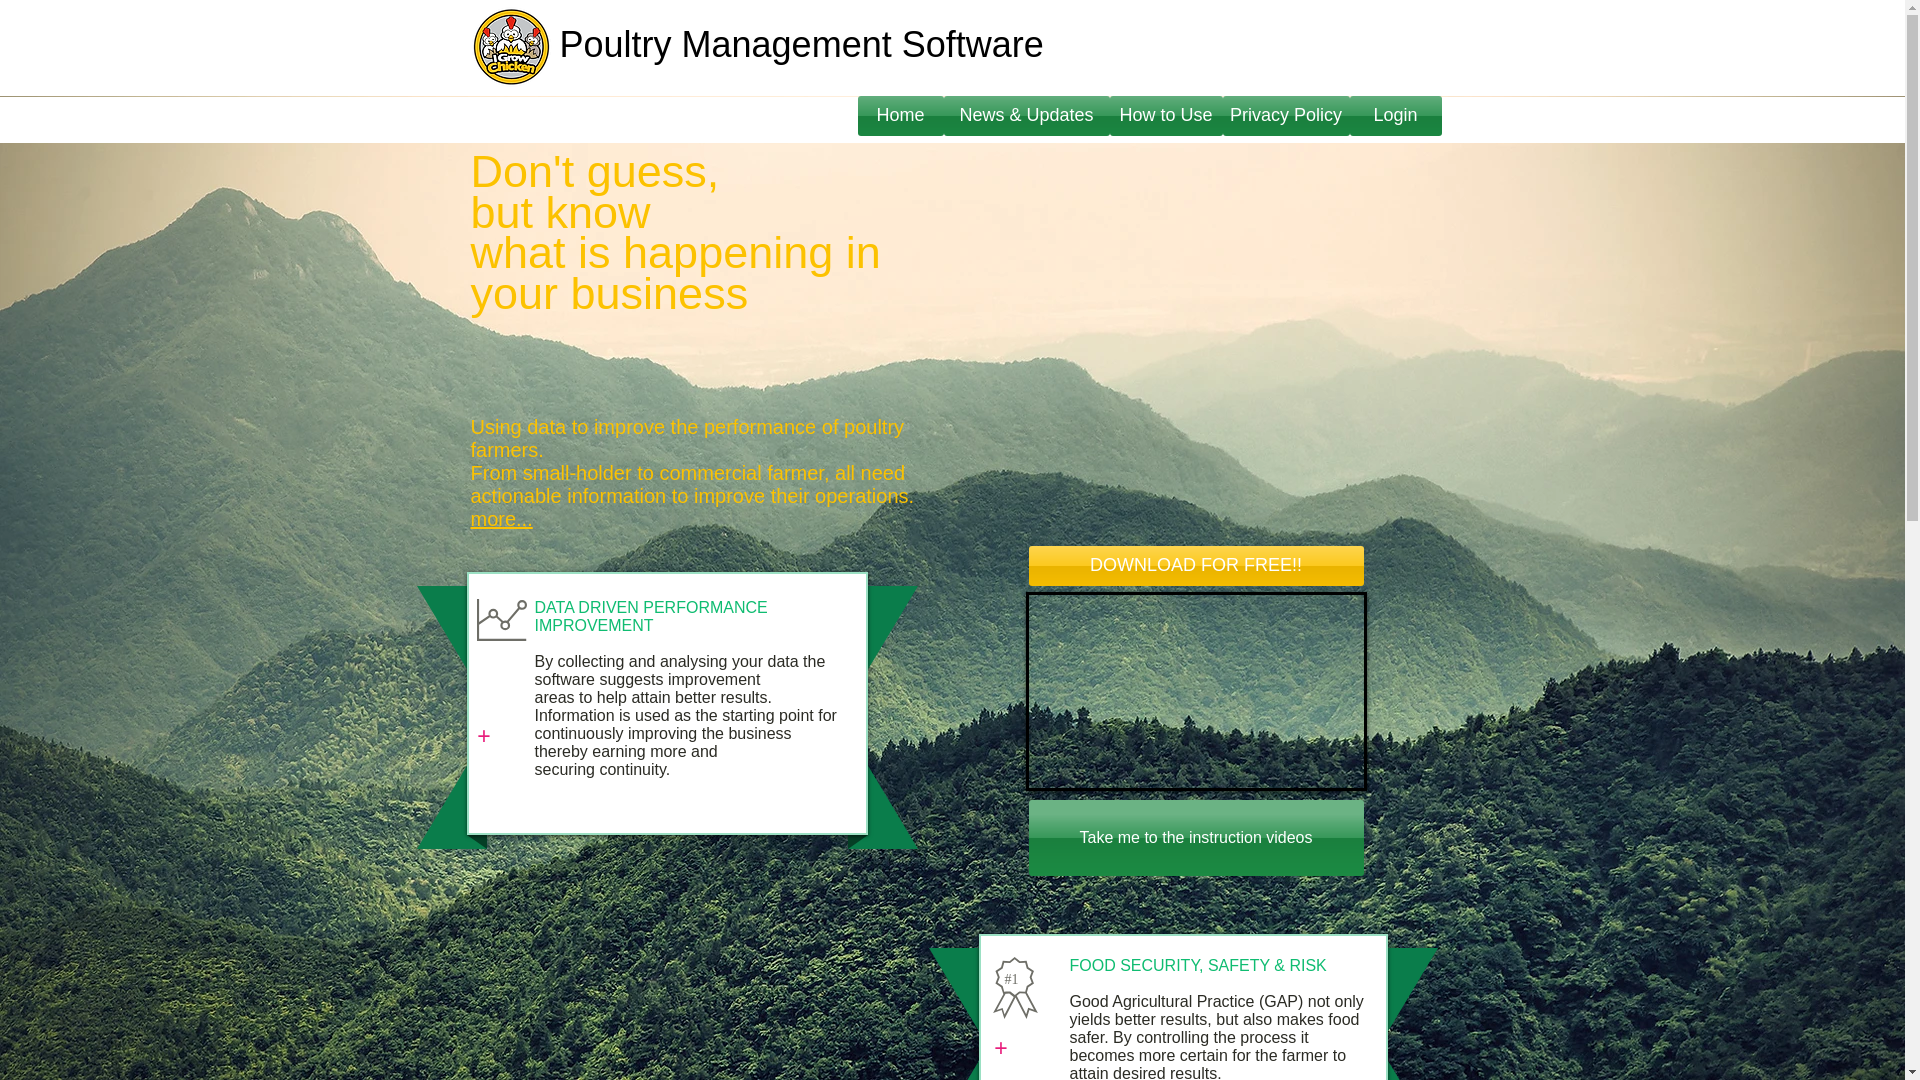 The image size is (1920, 1080). What do you see at coordinates (1285, 116) in the screenshot?
I see `Privacy Policy` at bounding box center [1285, 116].